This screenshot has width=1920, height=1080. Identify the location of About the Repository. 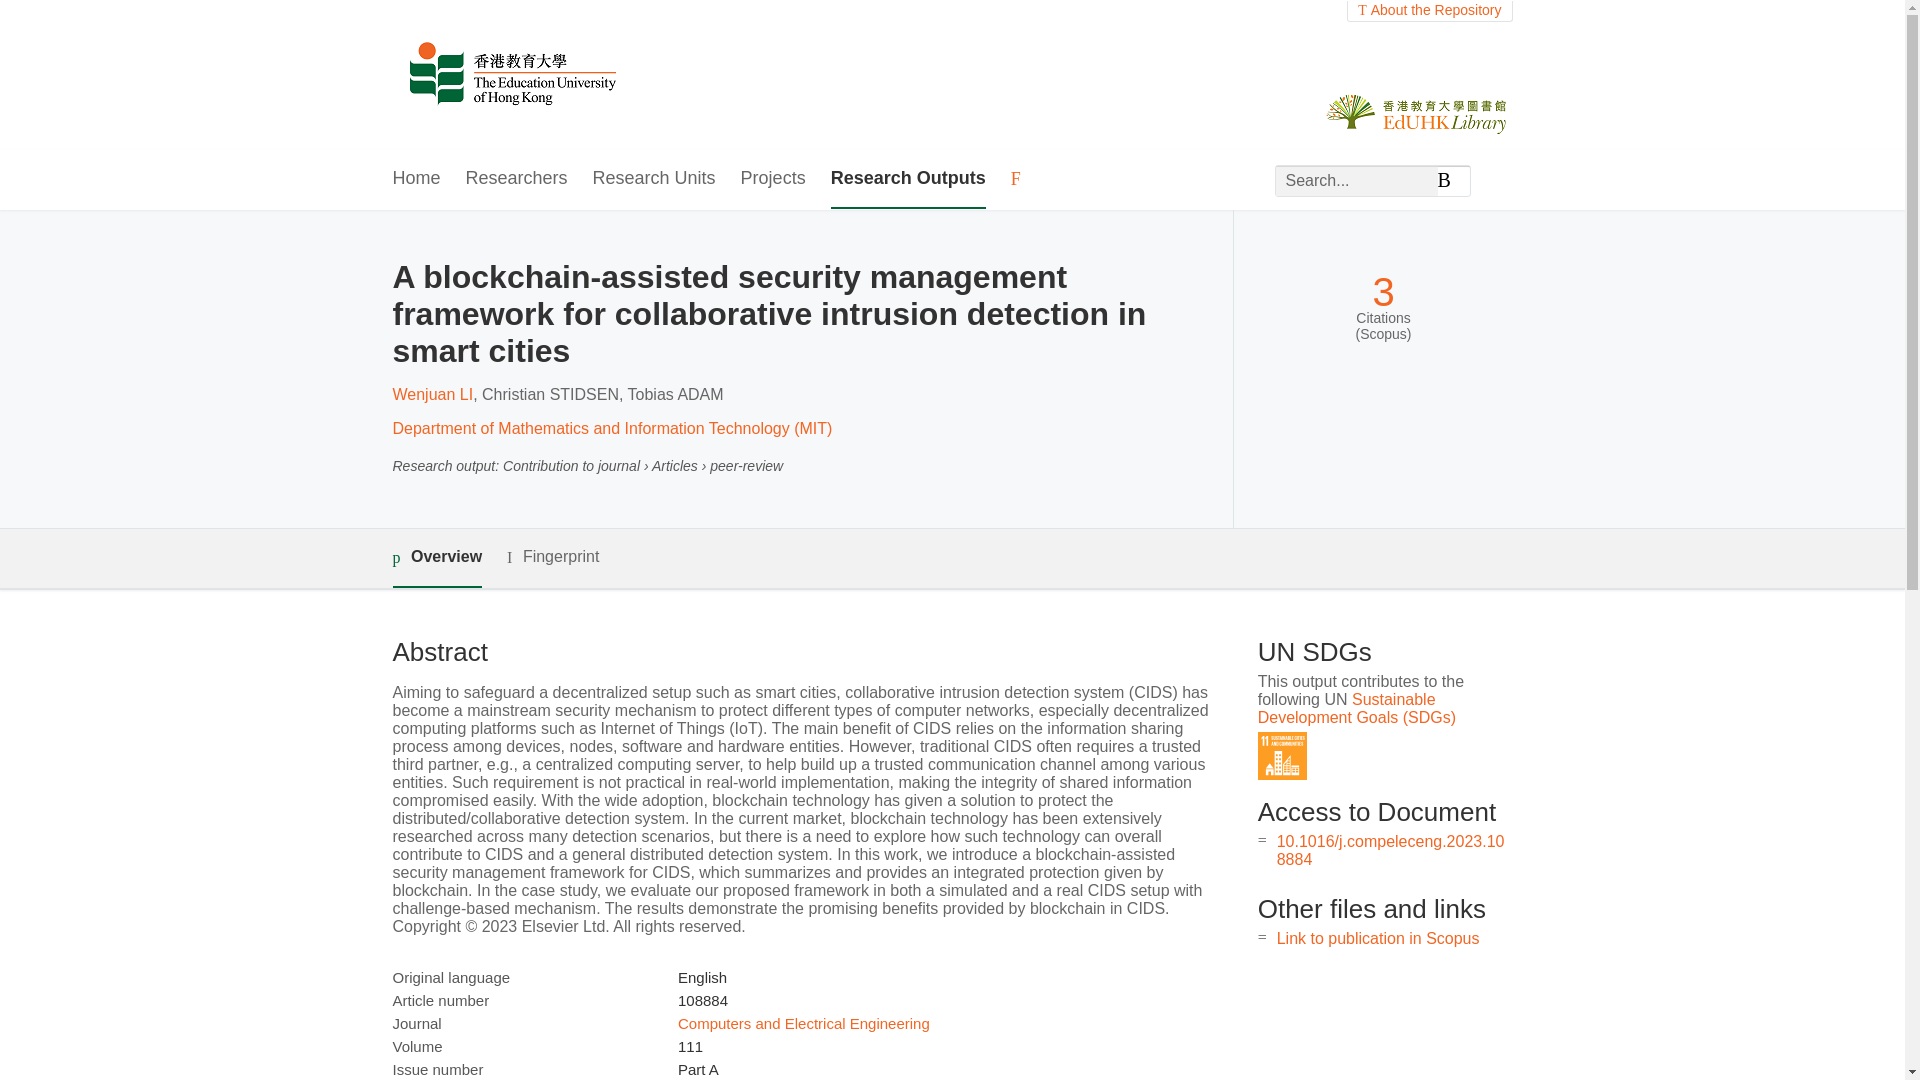
(1429, 10).